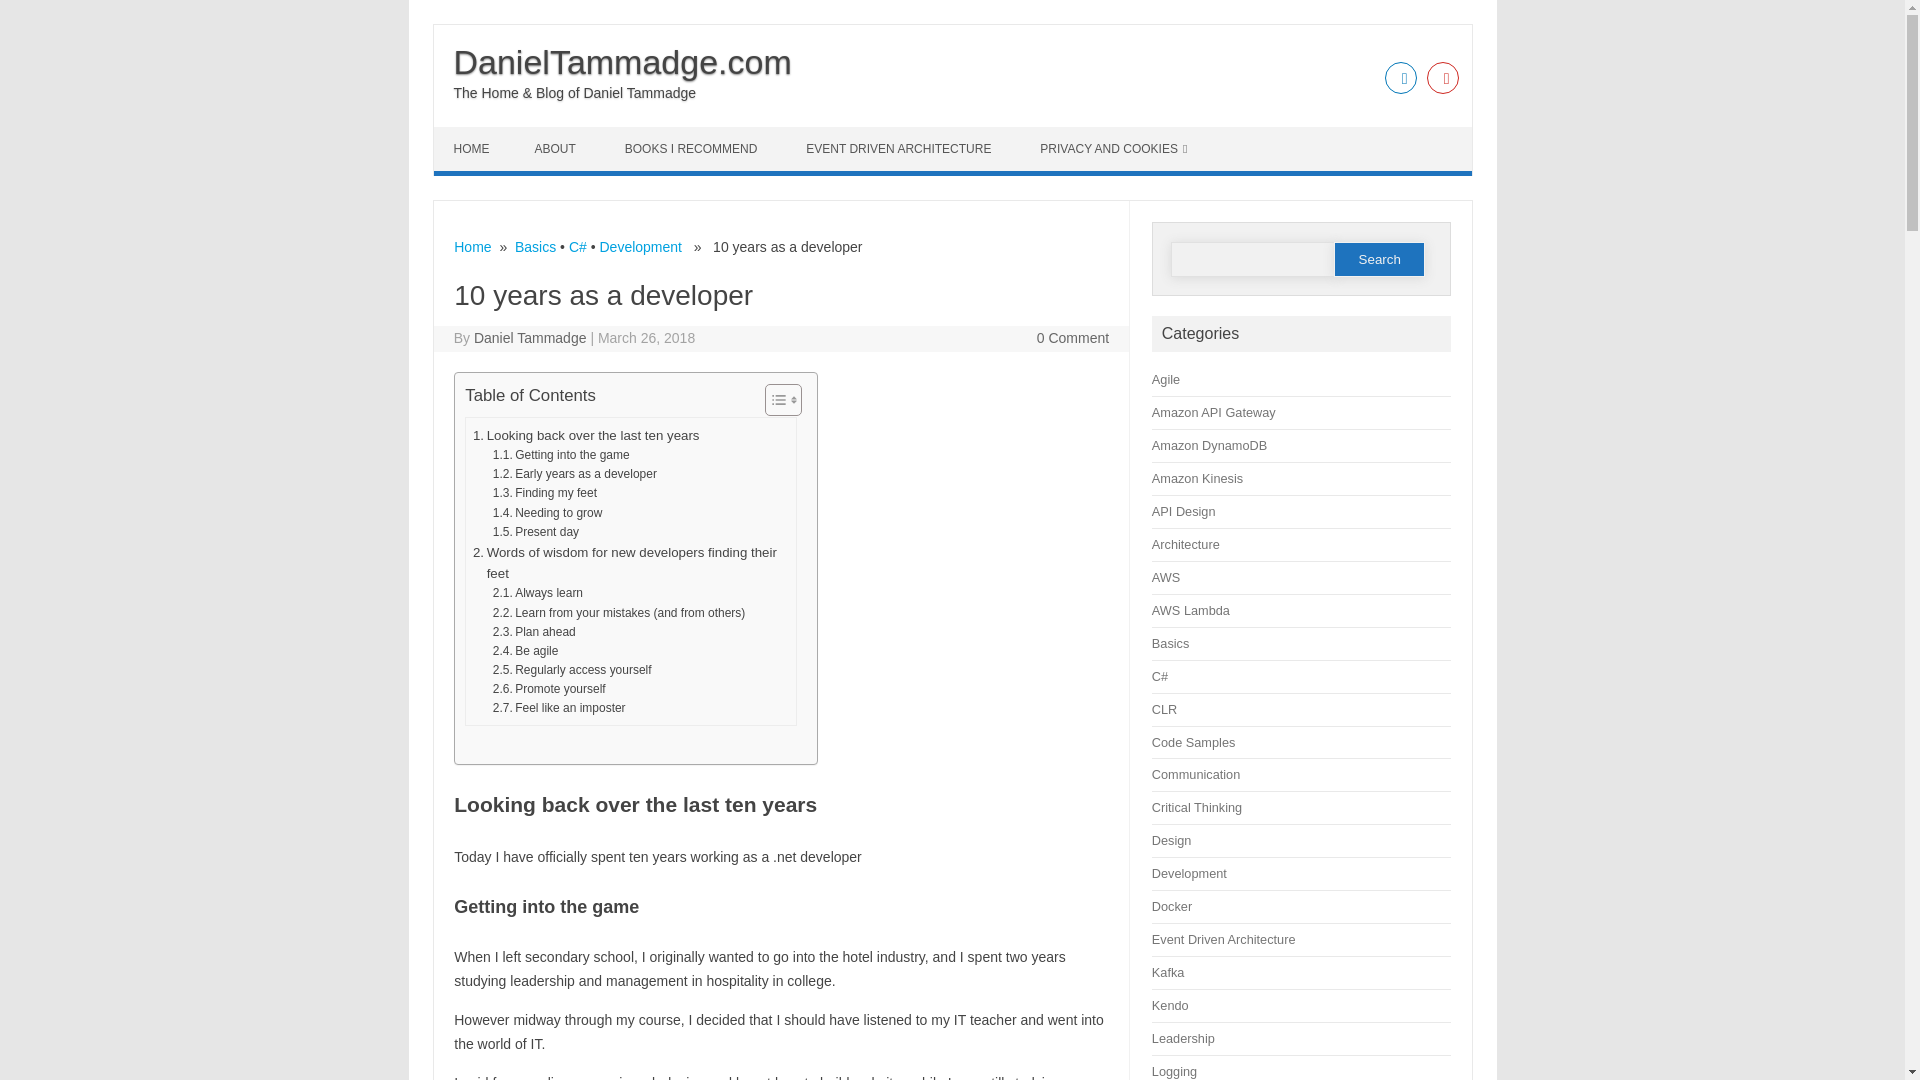 This screenshot has height=1080, width=1920. Describe the element at coordinates (530, 338) in the screenshot. I see `Daniel Tammadge` at that location.